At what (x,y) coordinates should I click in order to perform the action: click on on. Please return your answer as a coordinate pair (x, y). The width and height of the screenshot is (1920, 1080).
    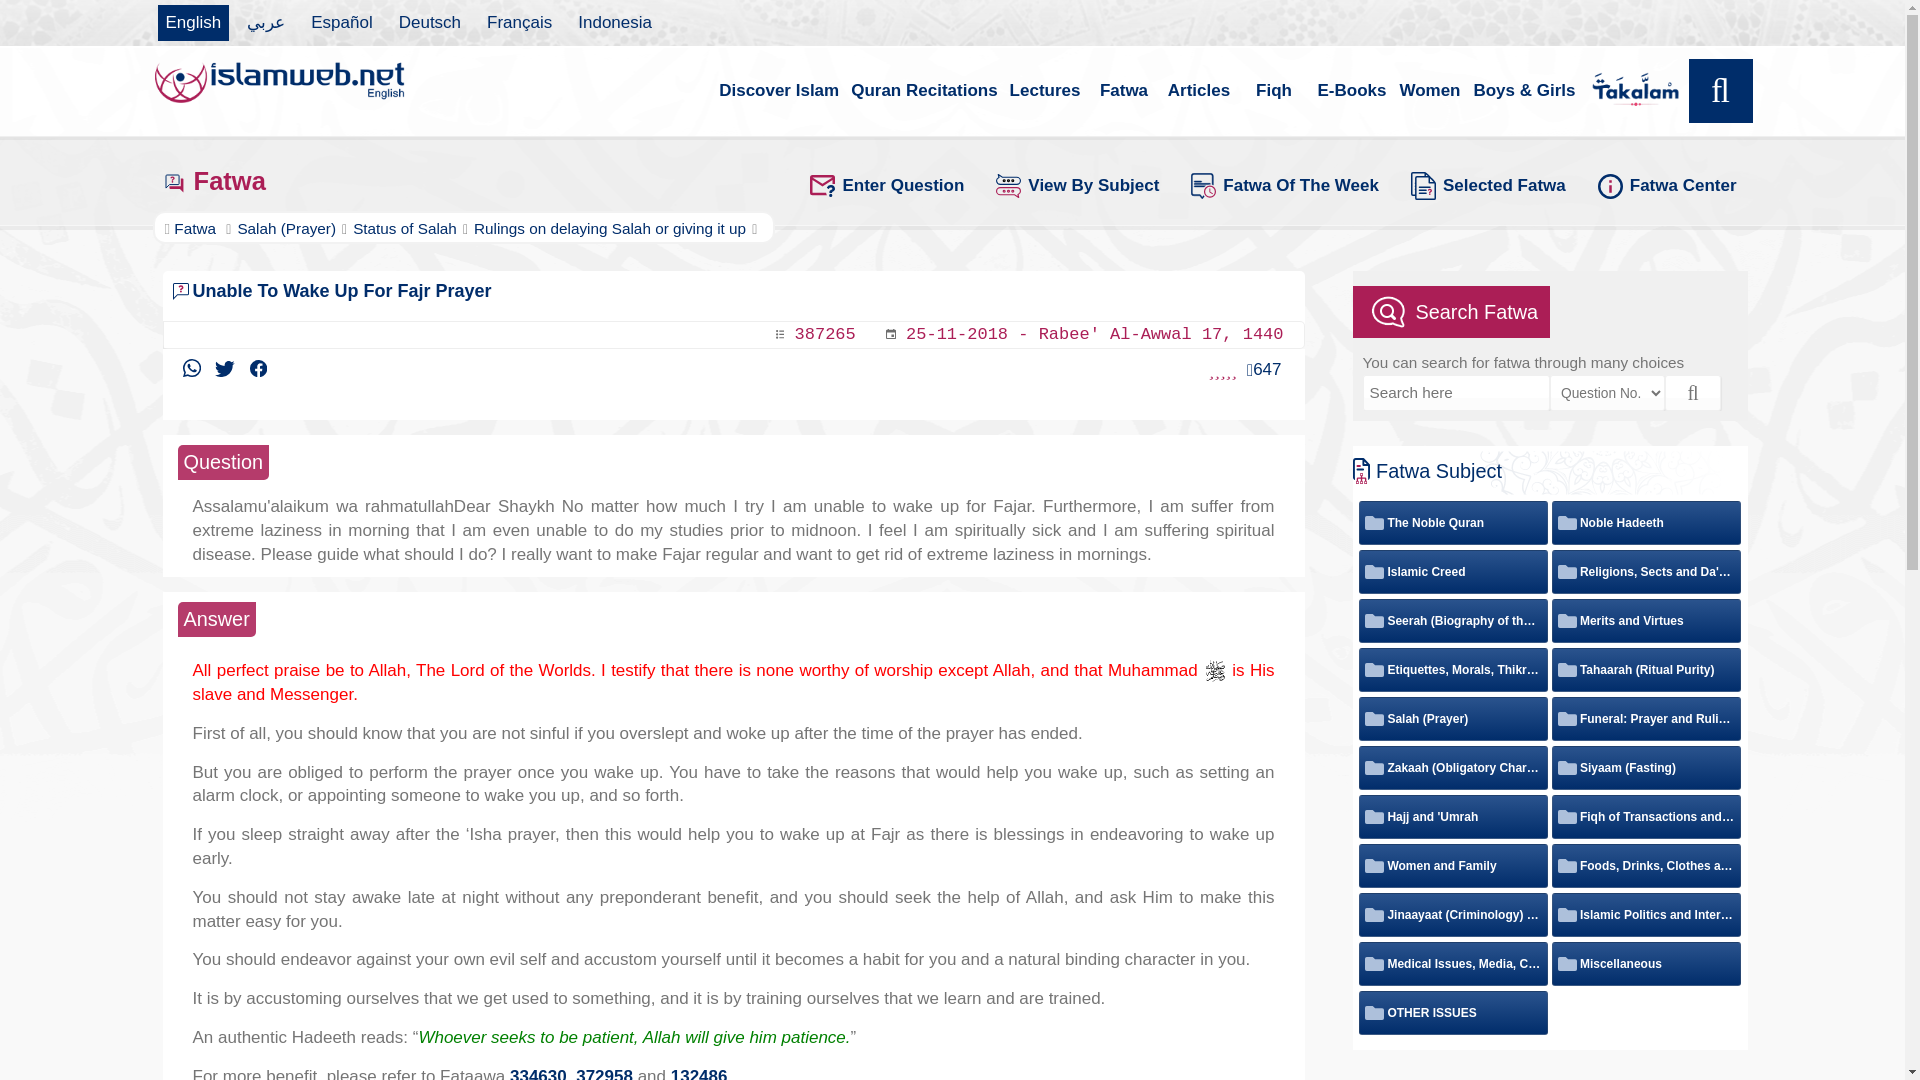
    Looking at the image, I should click on (1372, 620).